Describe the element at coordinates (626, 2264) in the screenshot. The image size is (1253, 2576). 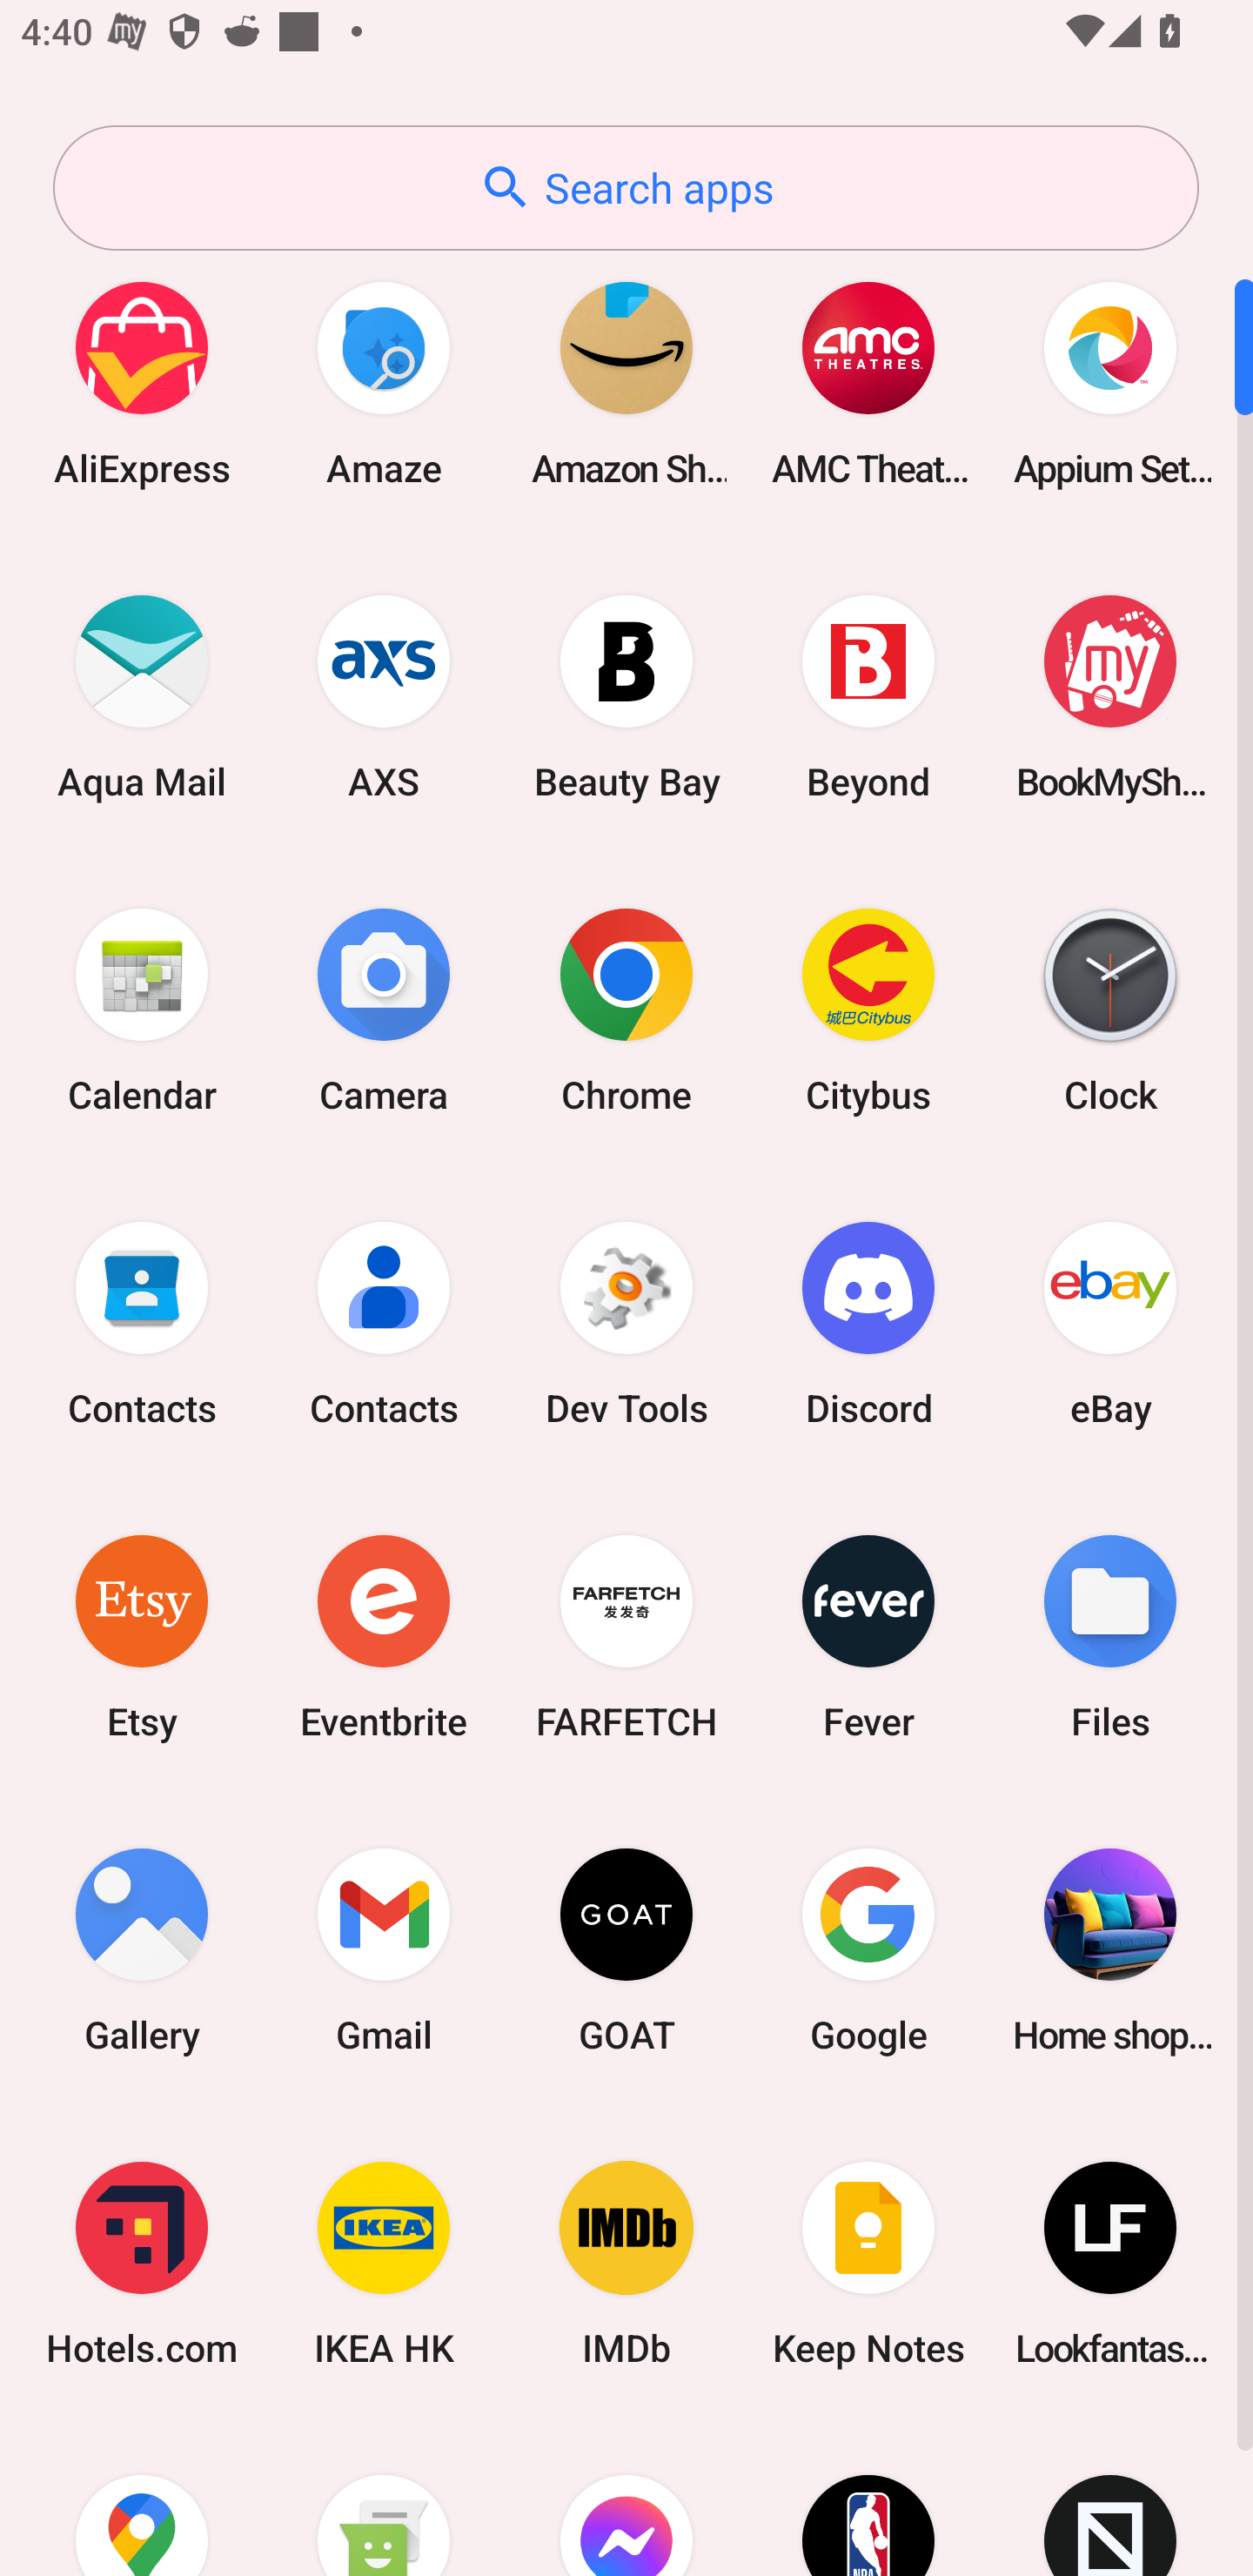
I see `IMDb` at that location.